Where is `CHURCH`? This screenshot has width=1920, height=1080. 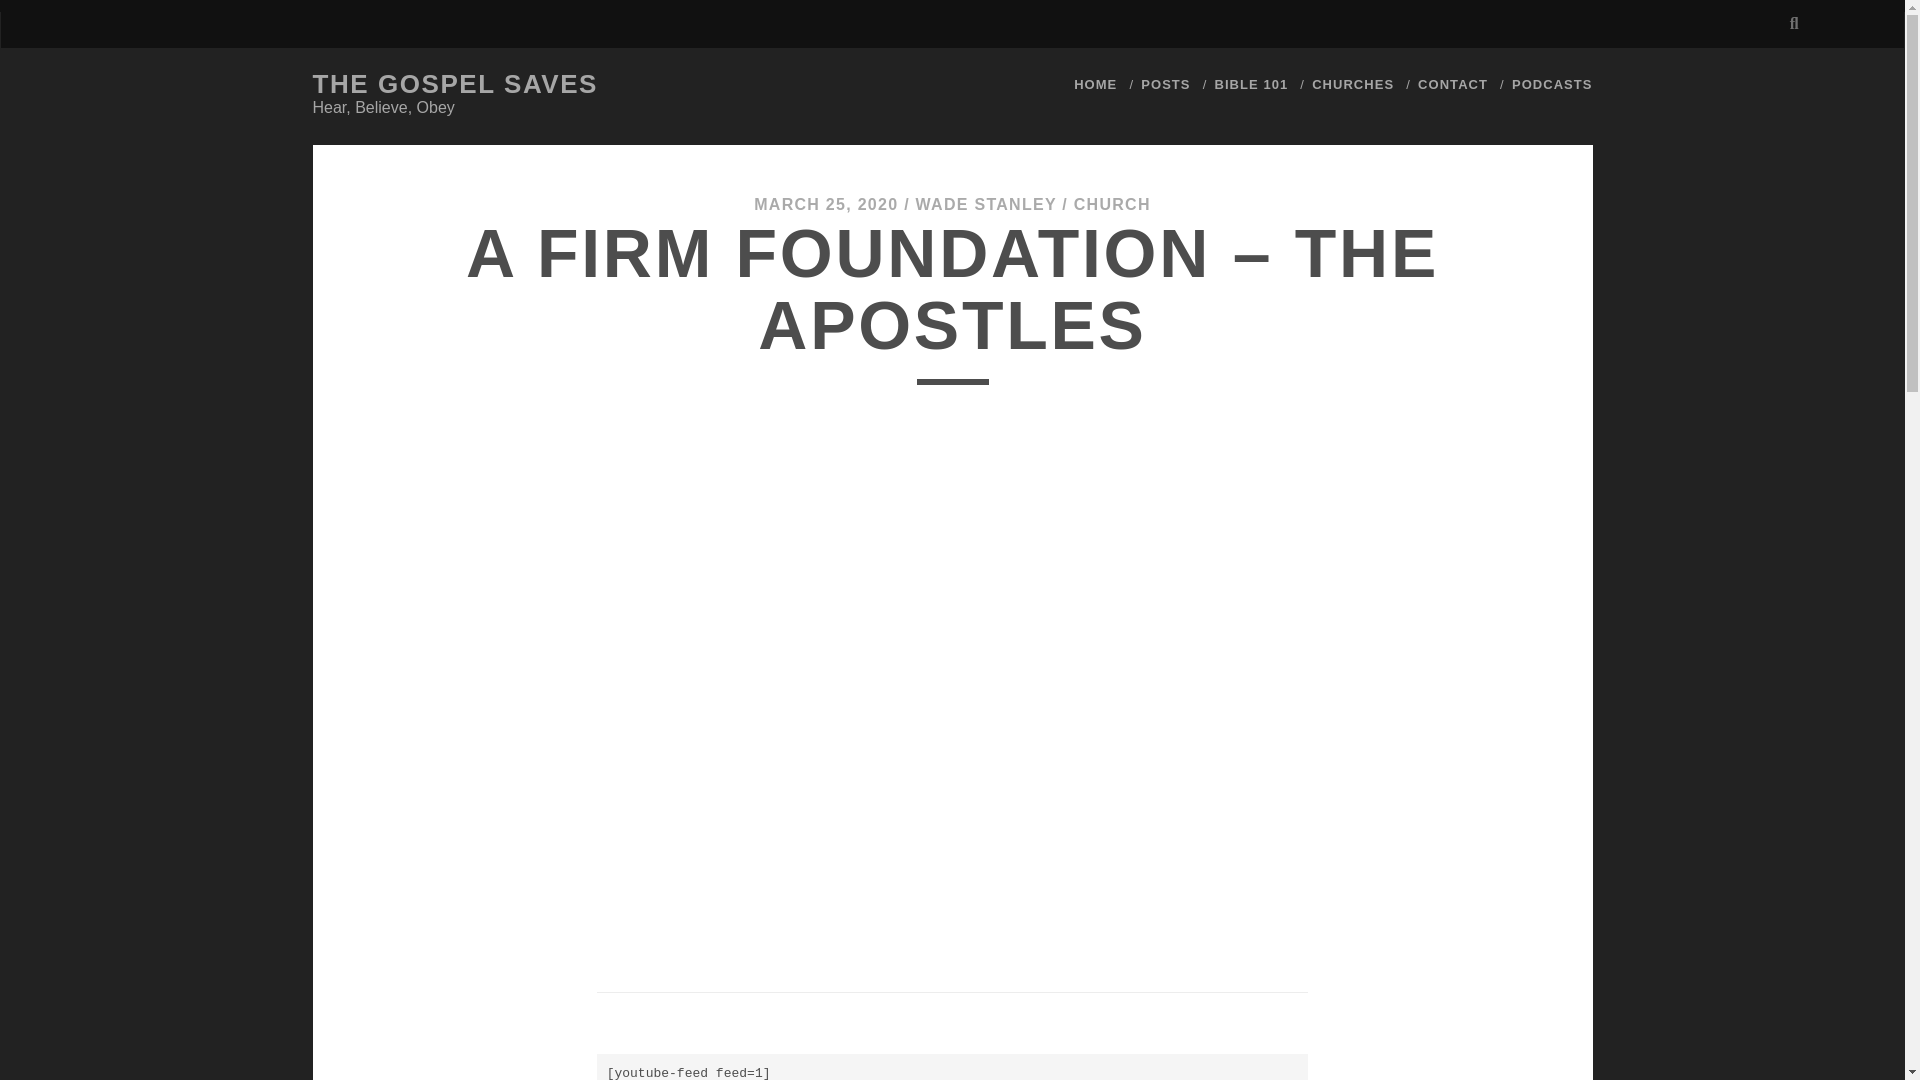 CHURCH is located at coordinates (1112, 204).